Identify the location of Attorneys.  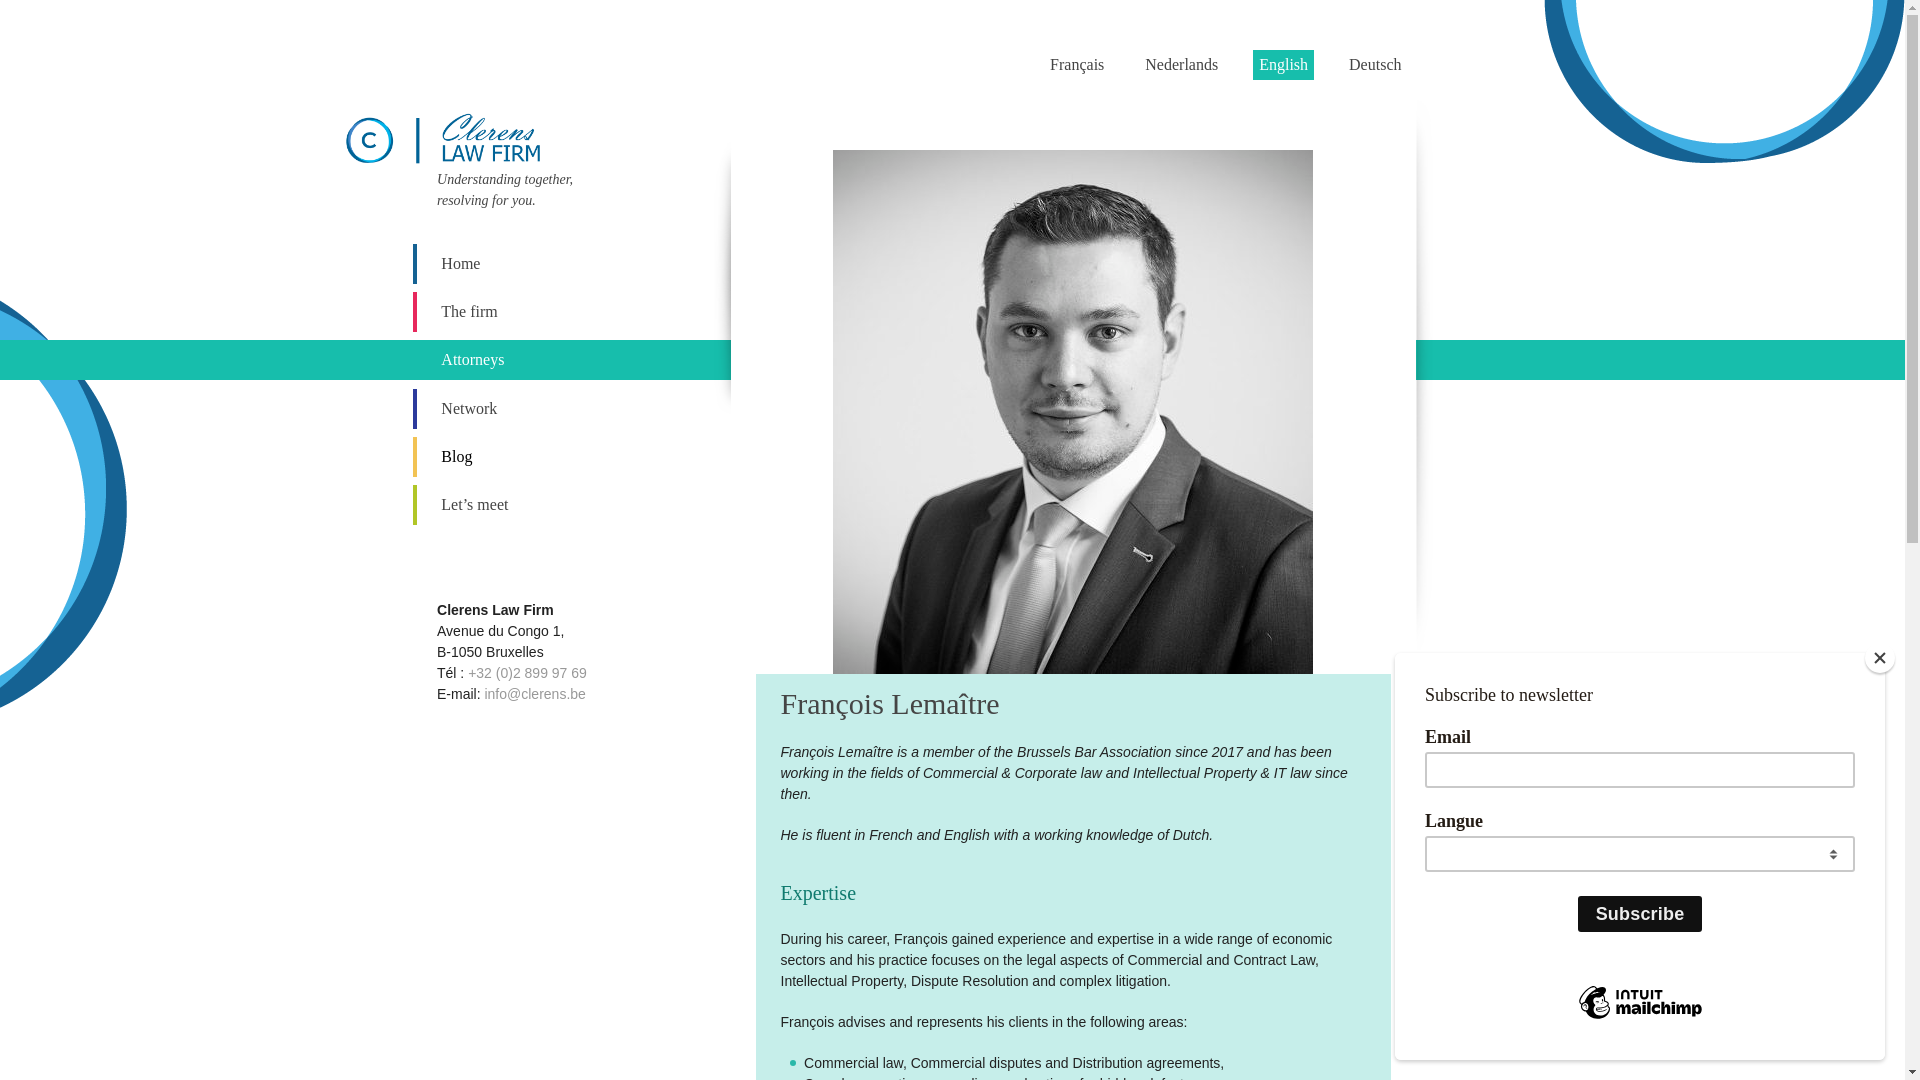
(514, 360).